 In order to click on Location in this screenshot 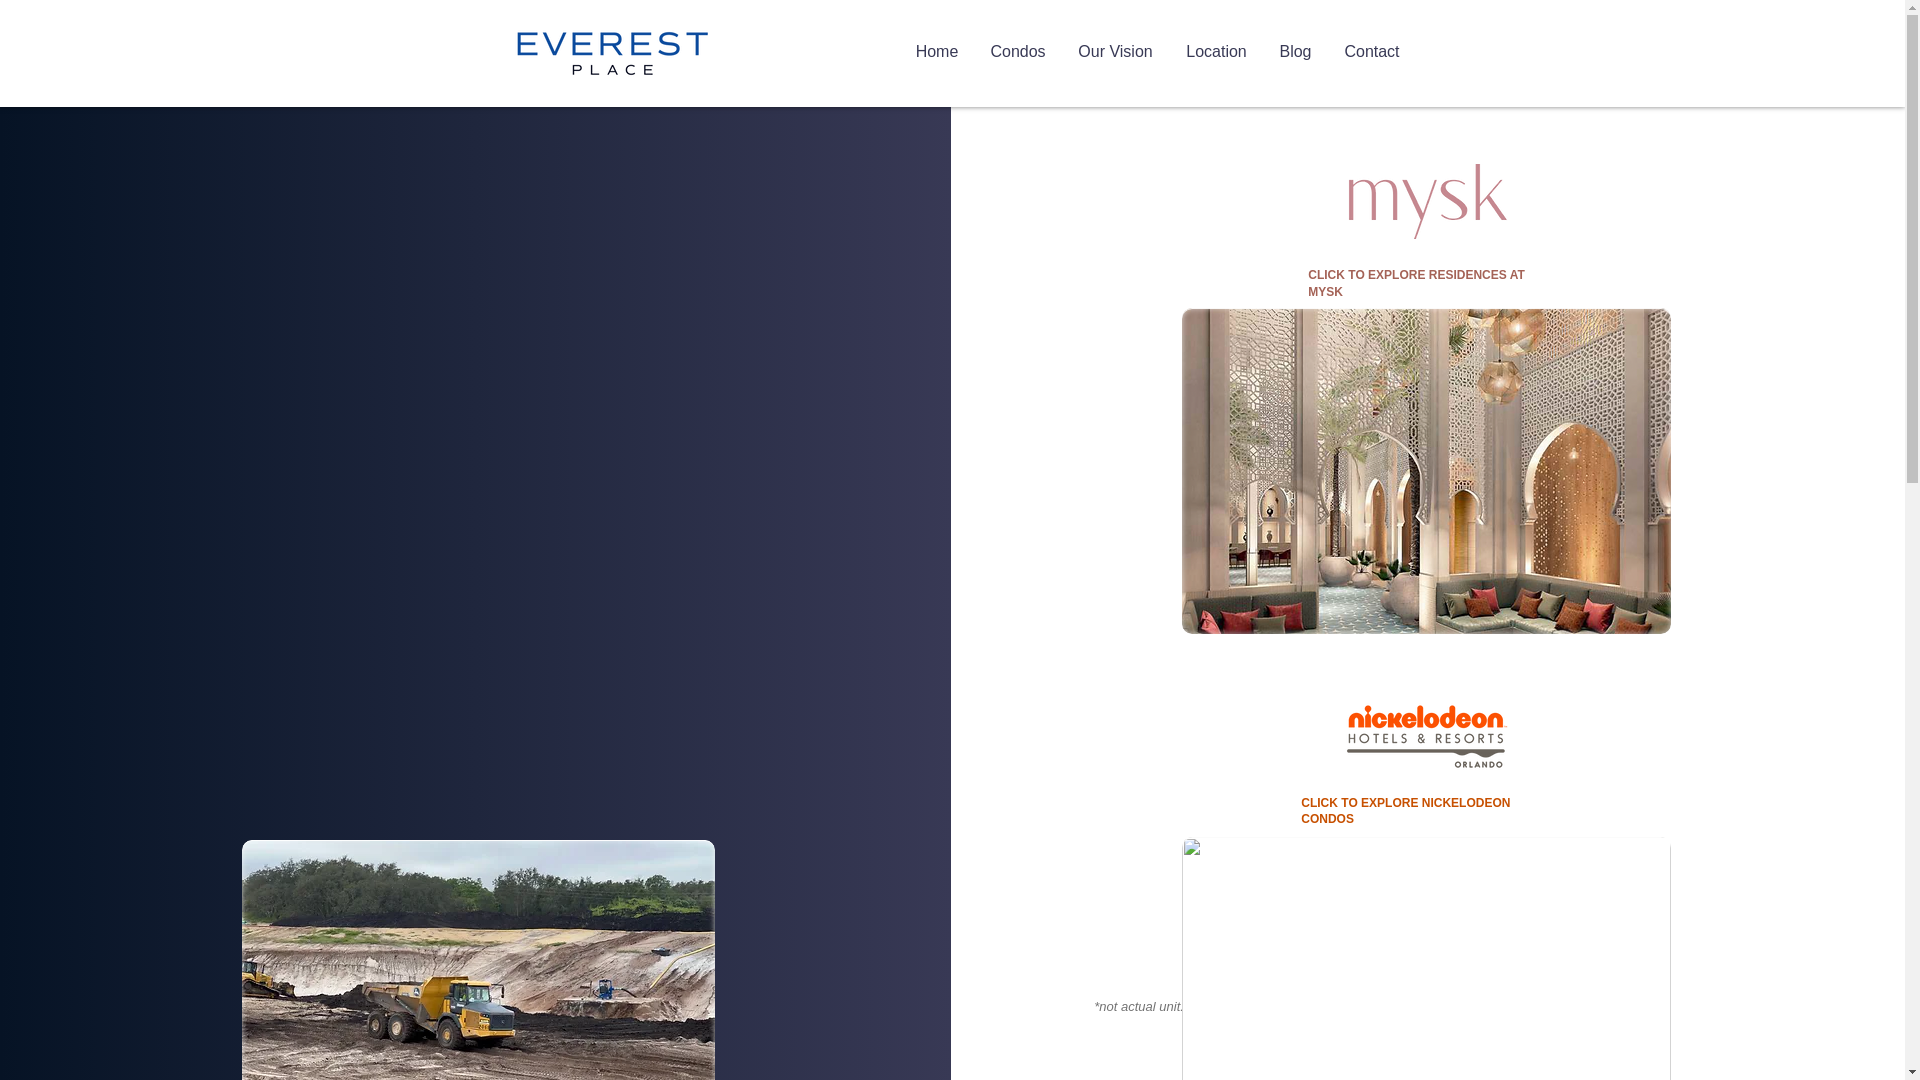, I will do `click(1216, 52)`.